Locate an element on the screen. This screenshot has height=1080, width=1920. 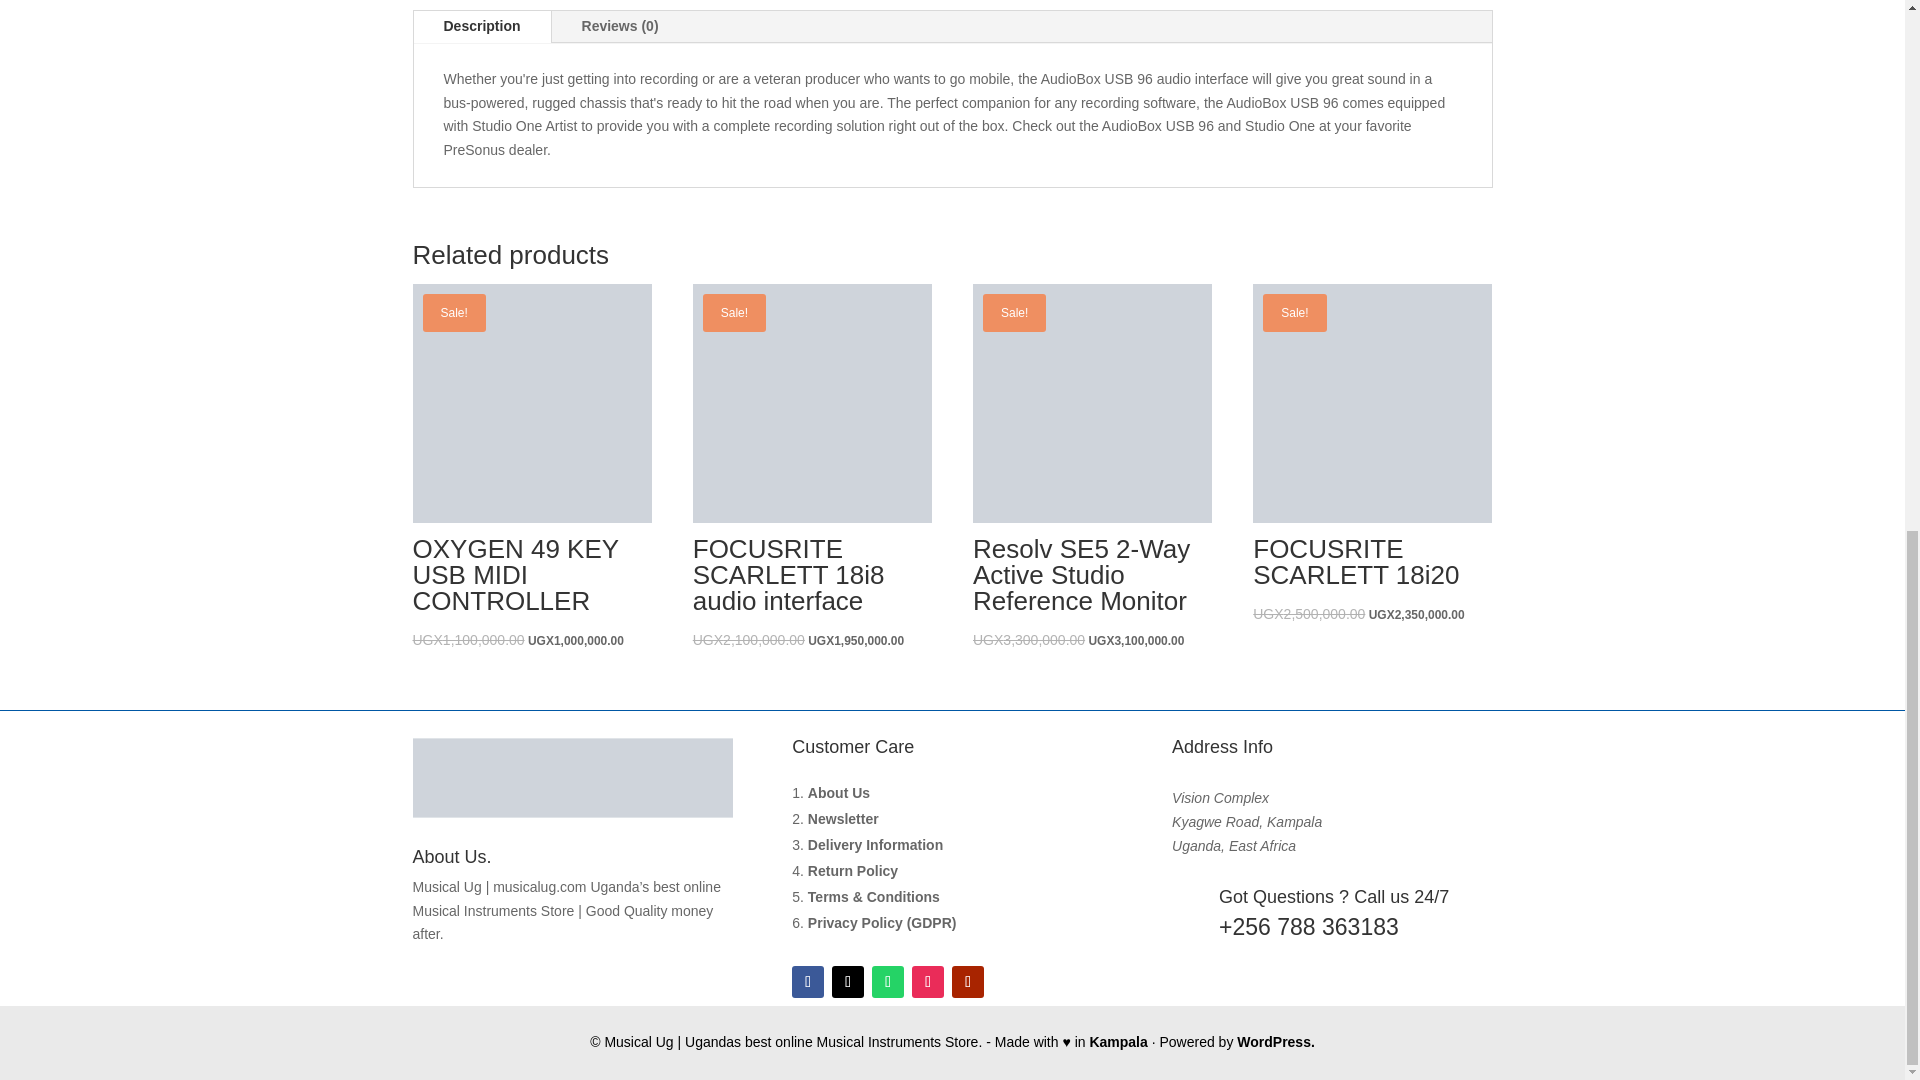
Follow on WhatsApp is located at coordinates (888, 981).